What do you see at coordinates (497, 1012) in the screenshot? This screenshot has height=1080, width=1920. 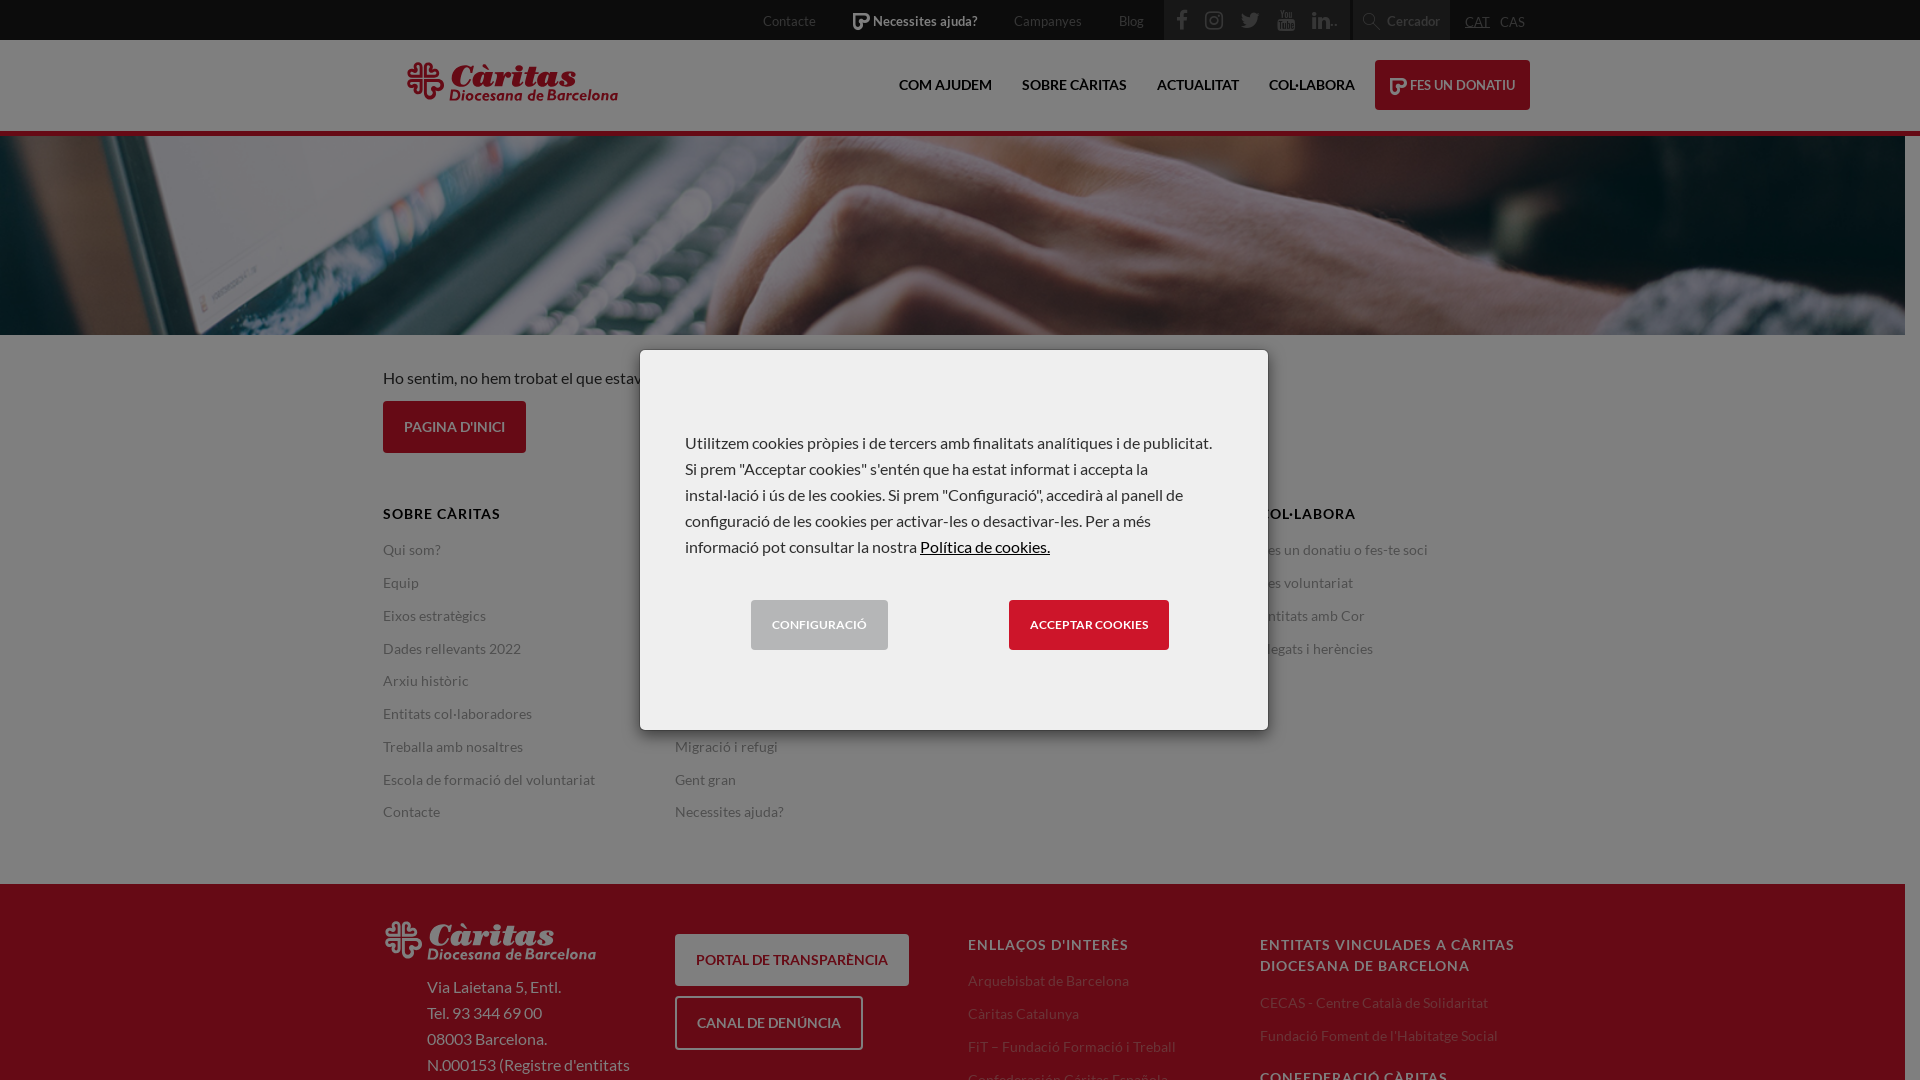 I see `93 344 69 00` at bounding box center [497, 1012].